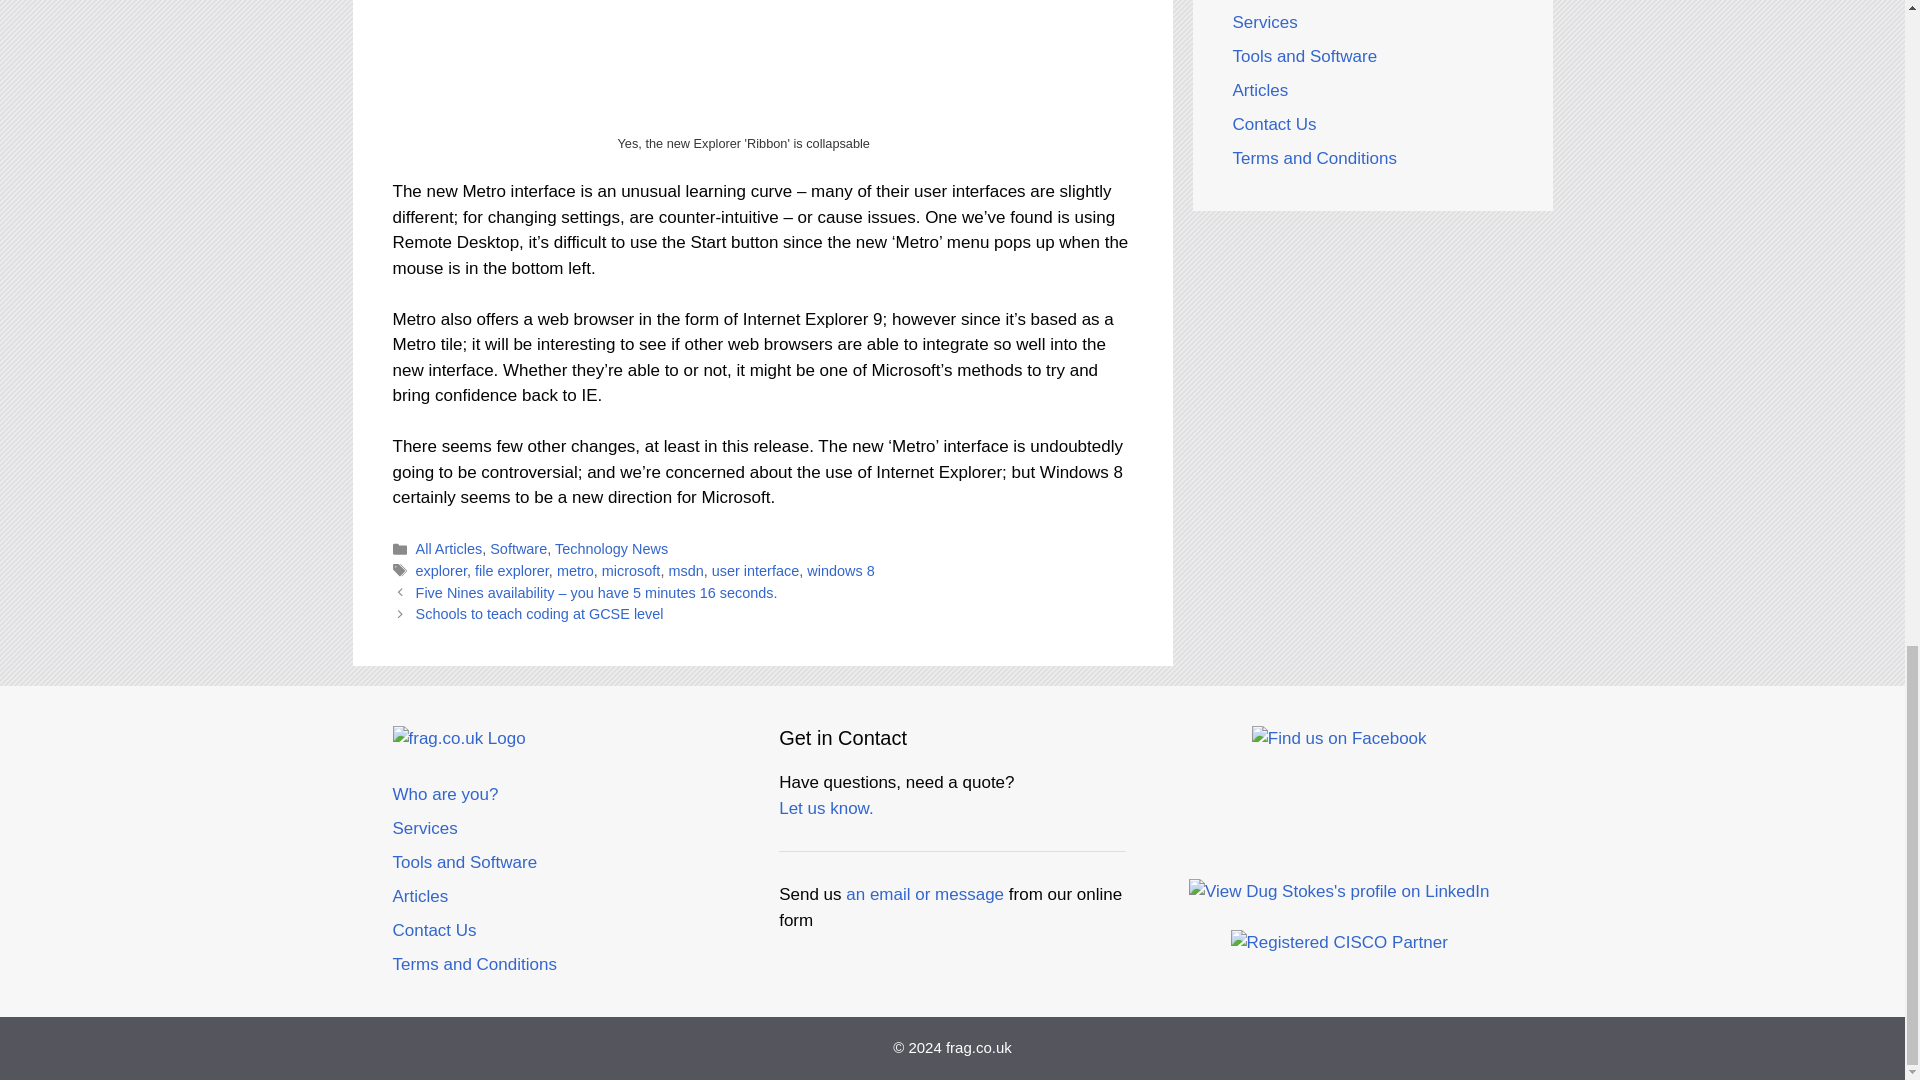  Describe the element at coordinates (611, 549) in the screenshot. I see `Technology News` at that location.